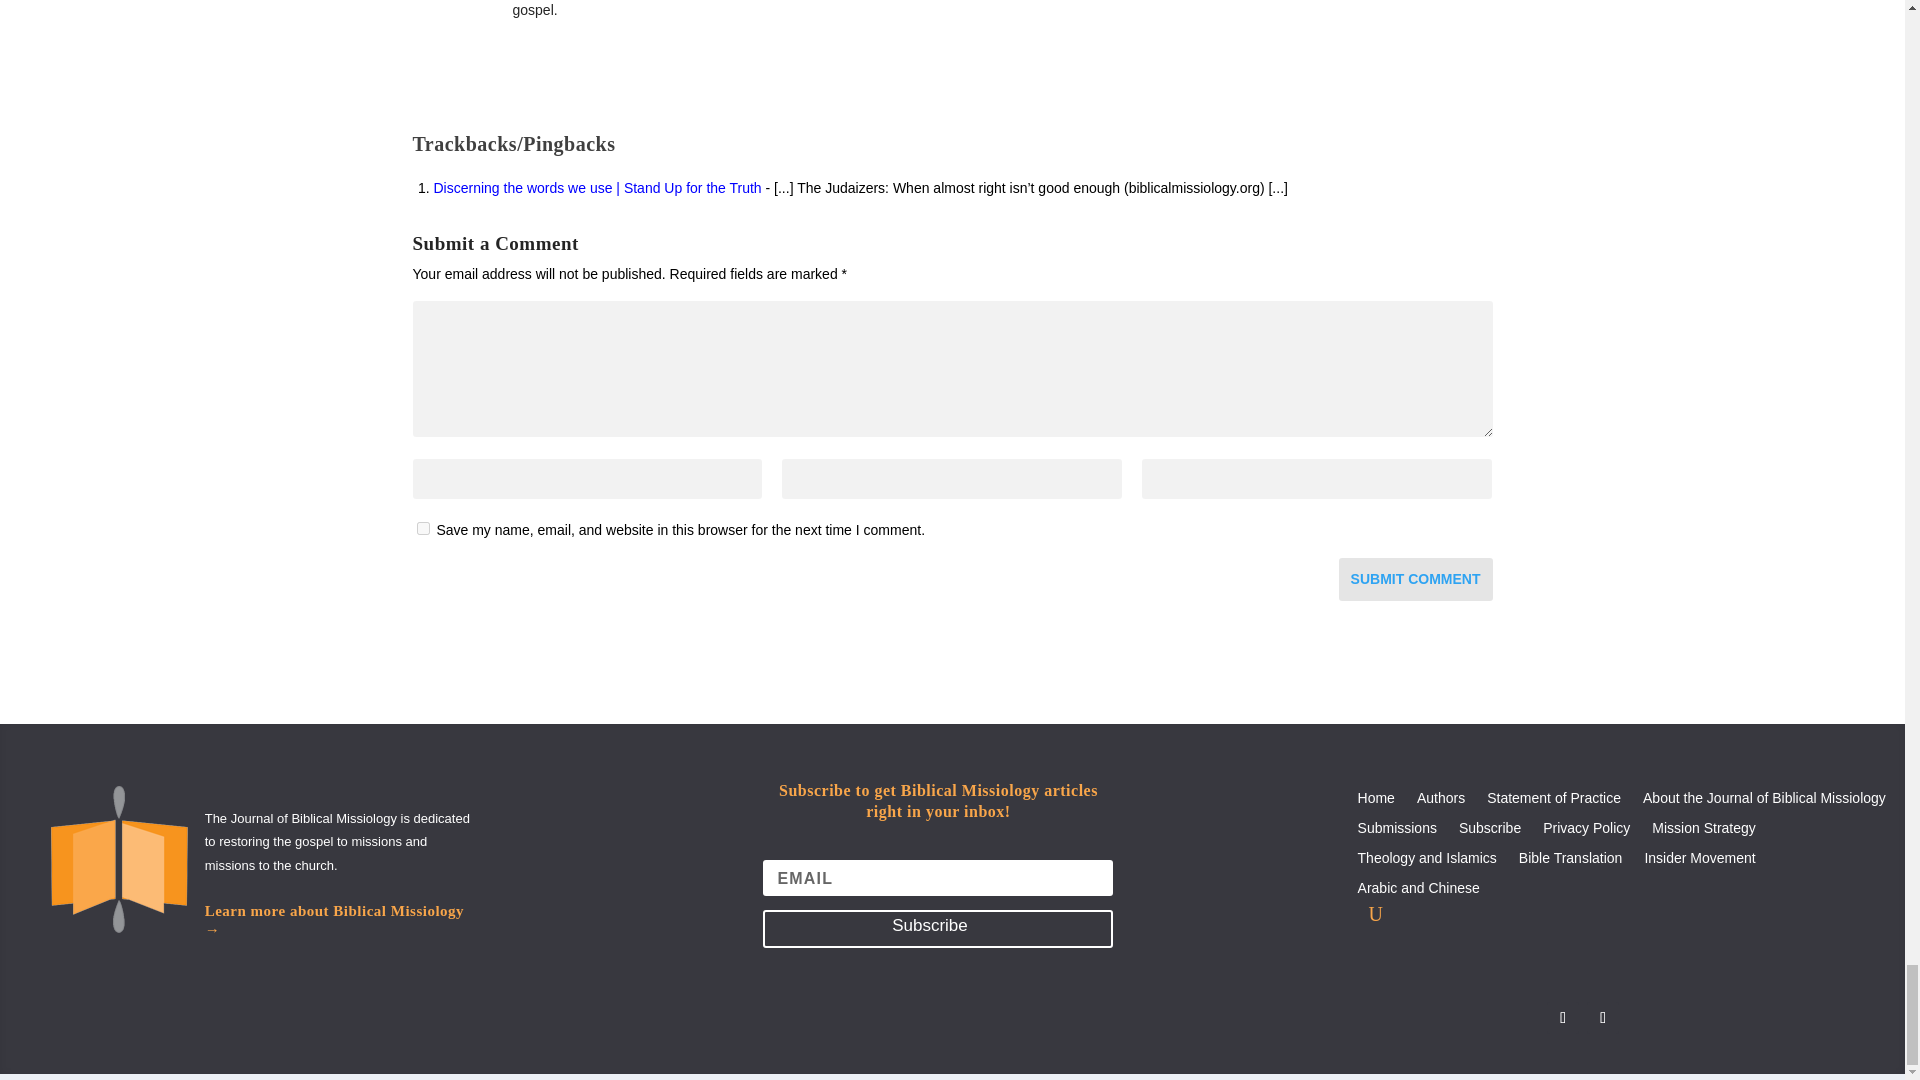 The width and height of the screenshot is (1920, 1080). What do you see at coordinates (1562, 1018) in the screenshot?
I see `Follow on Facebook` at bounding box center [1562, 1018].